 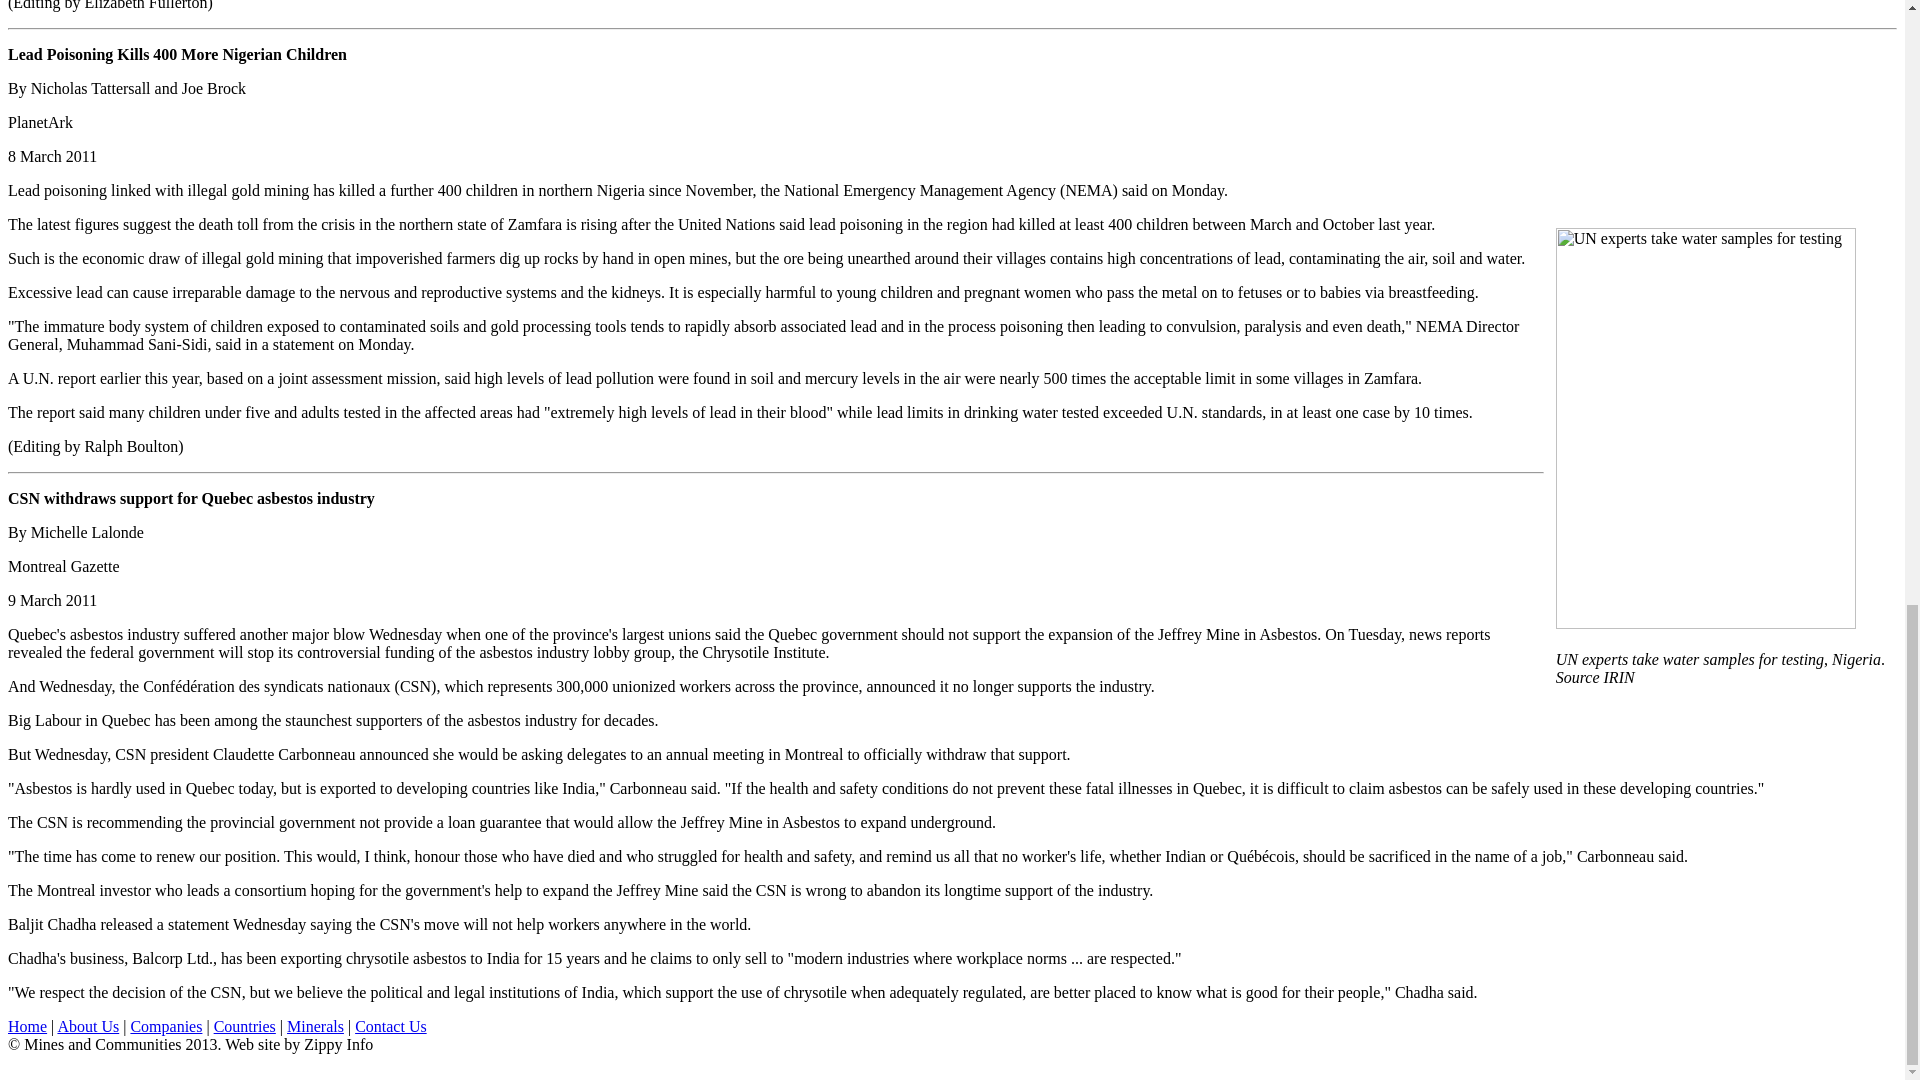 What do you see at coordinates (314, 1026) in the screenshot?
I see `Minerals` at bounding box center [314, 1026].